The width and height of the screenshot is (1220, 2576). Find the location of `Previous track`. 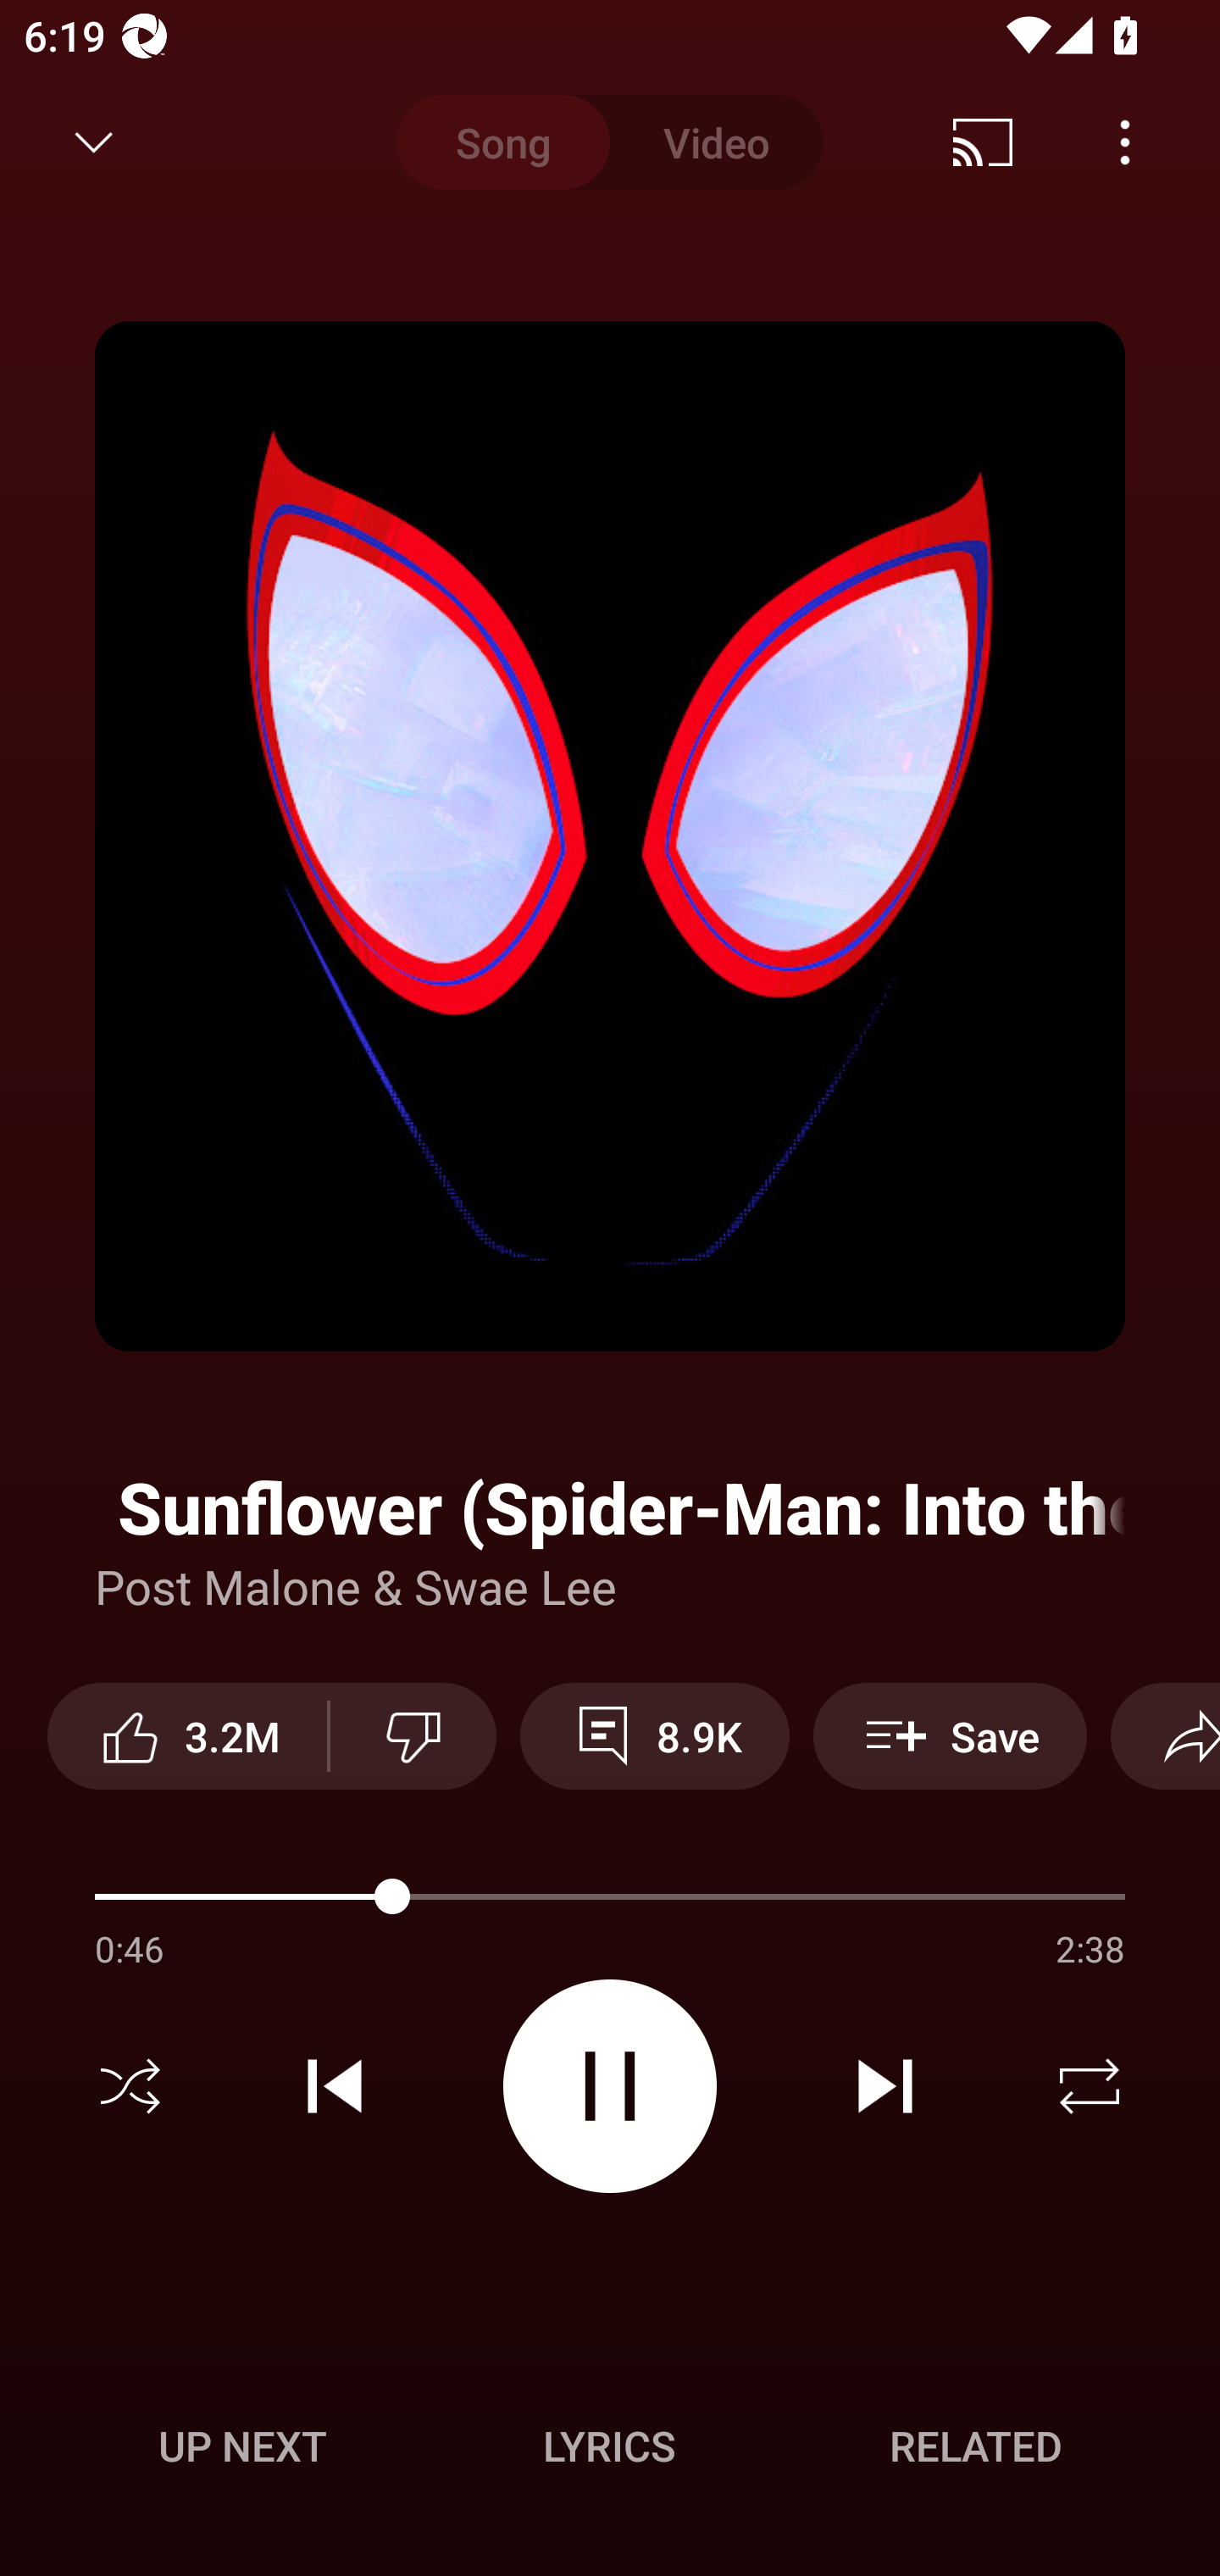

Previous track is located at coordinates (335, 2086).